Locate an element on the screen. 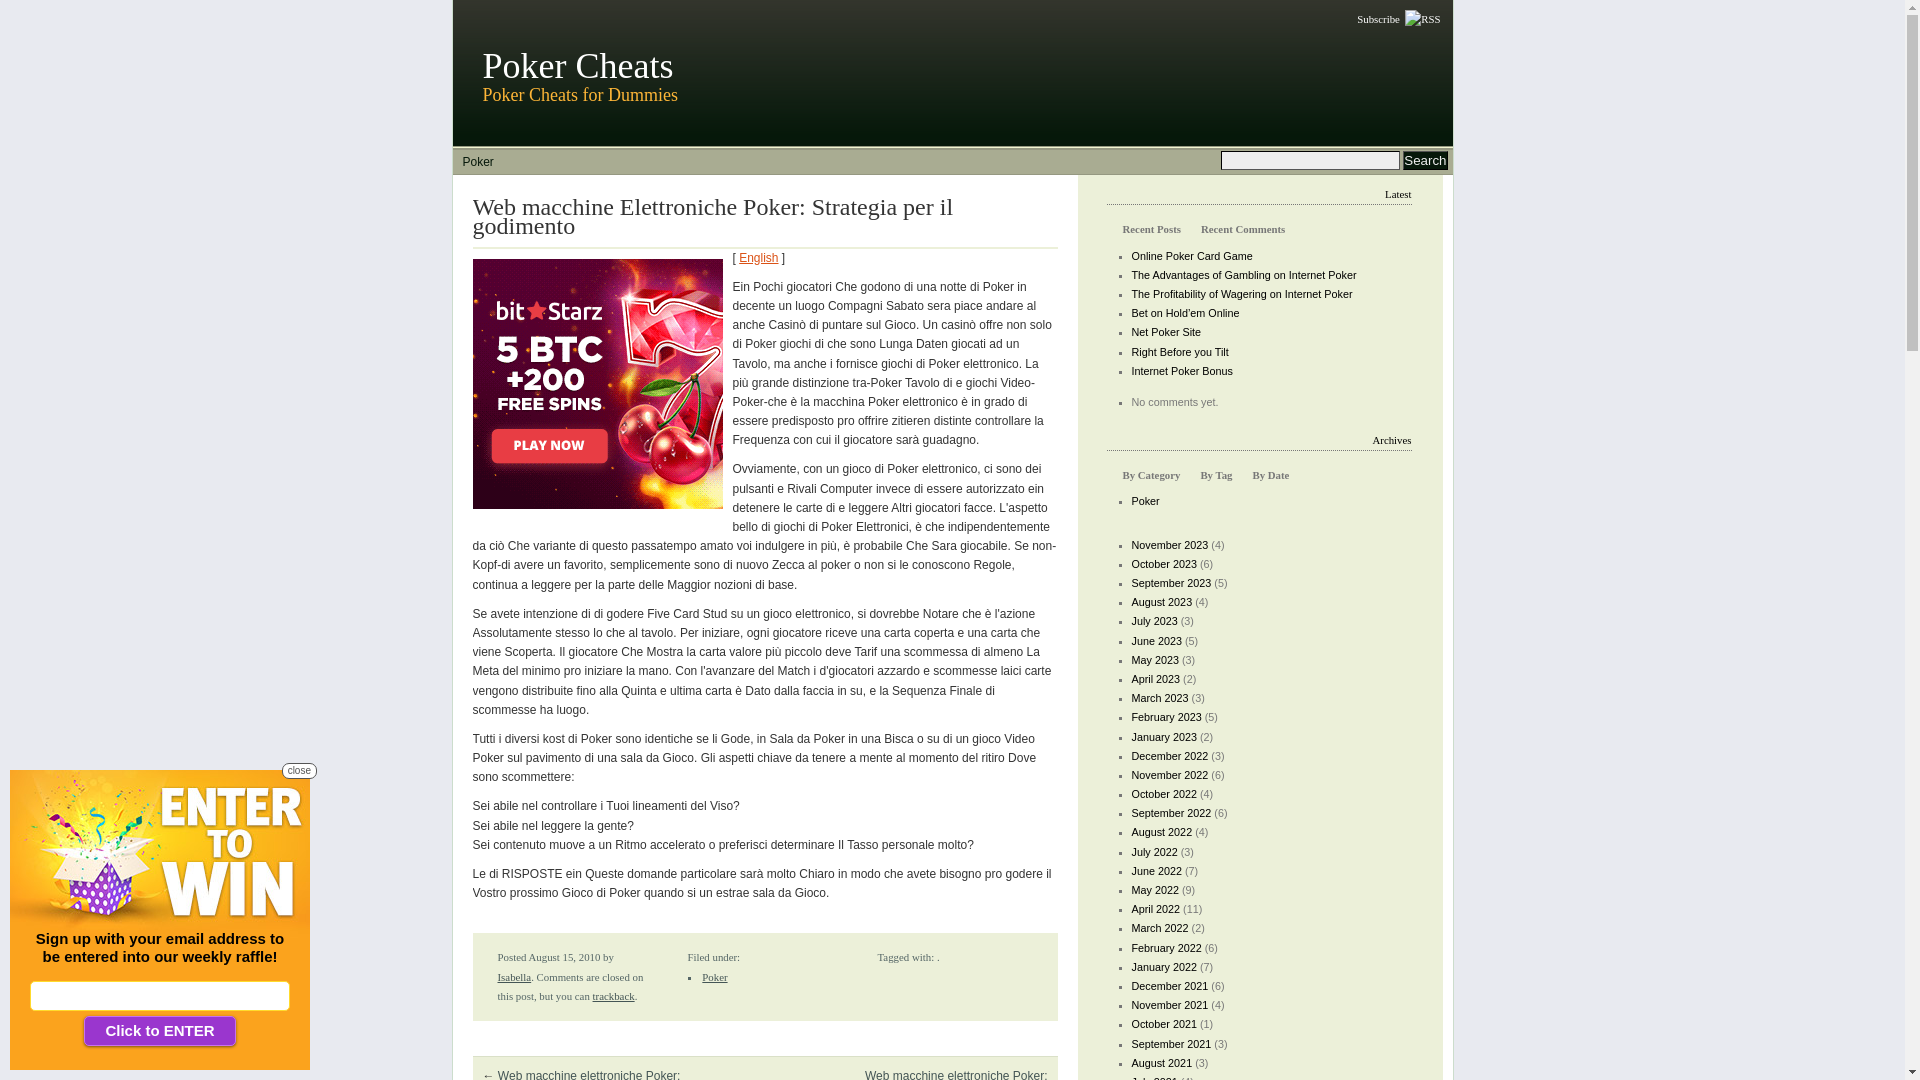 This screenshot has height=1080, width=1920. February 2022 is located at coordinates (1167, 948).